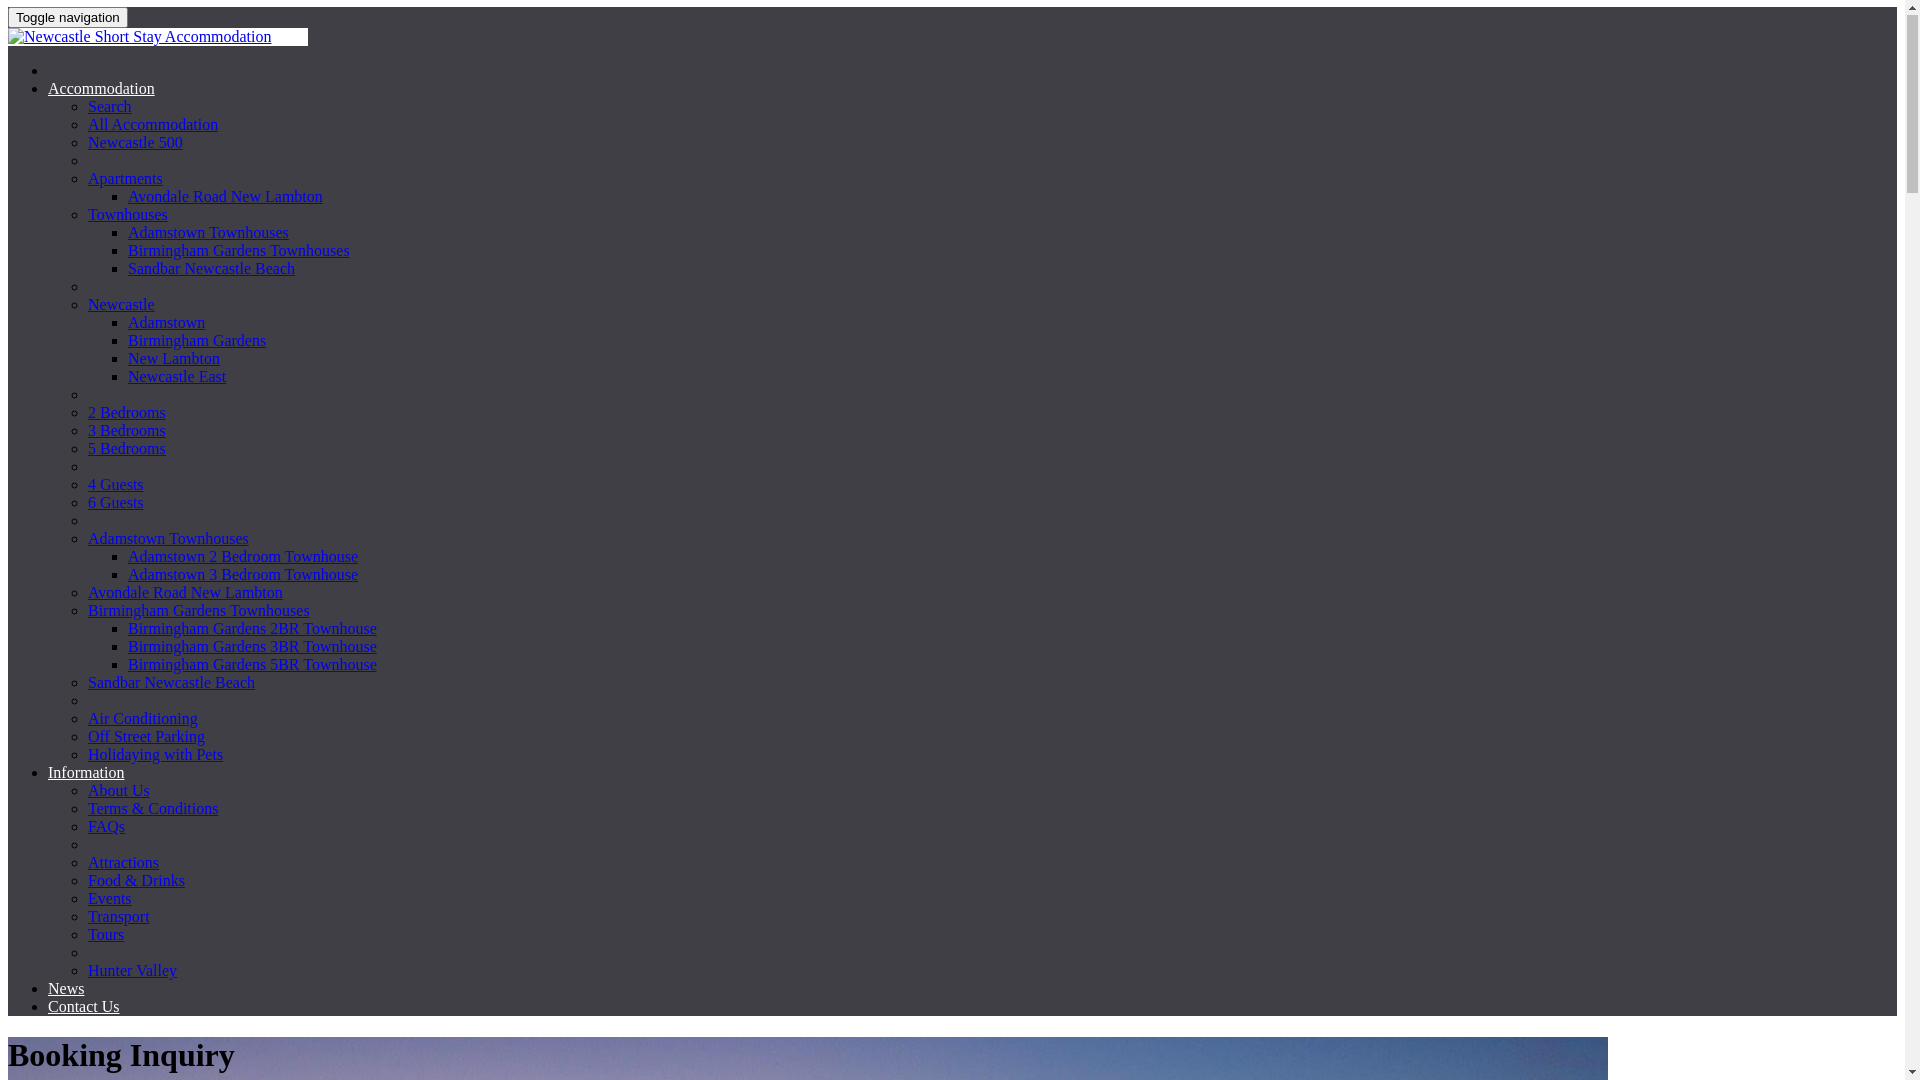 The image size is (1920, 1080). I want to click on 6 Guests, so click(116, 504).